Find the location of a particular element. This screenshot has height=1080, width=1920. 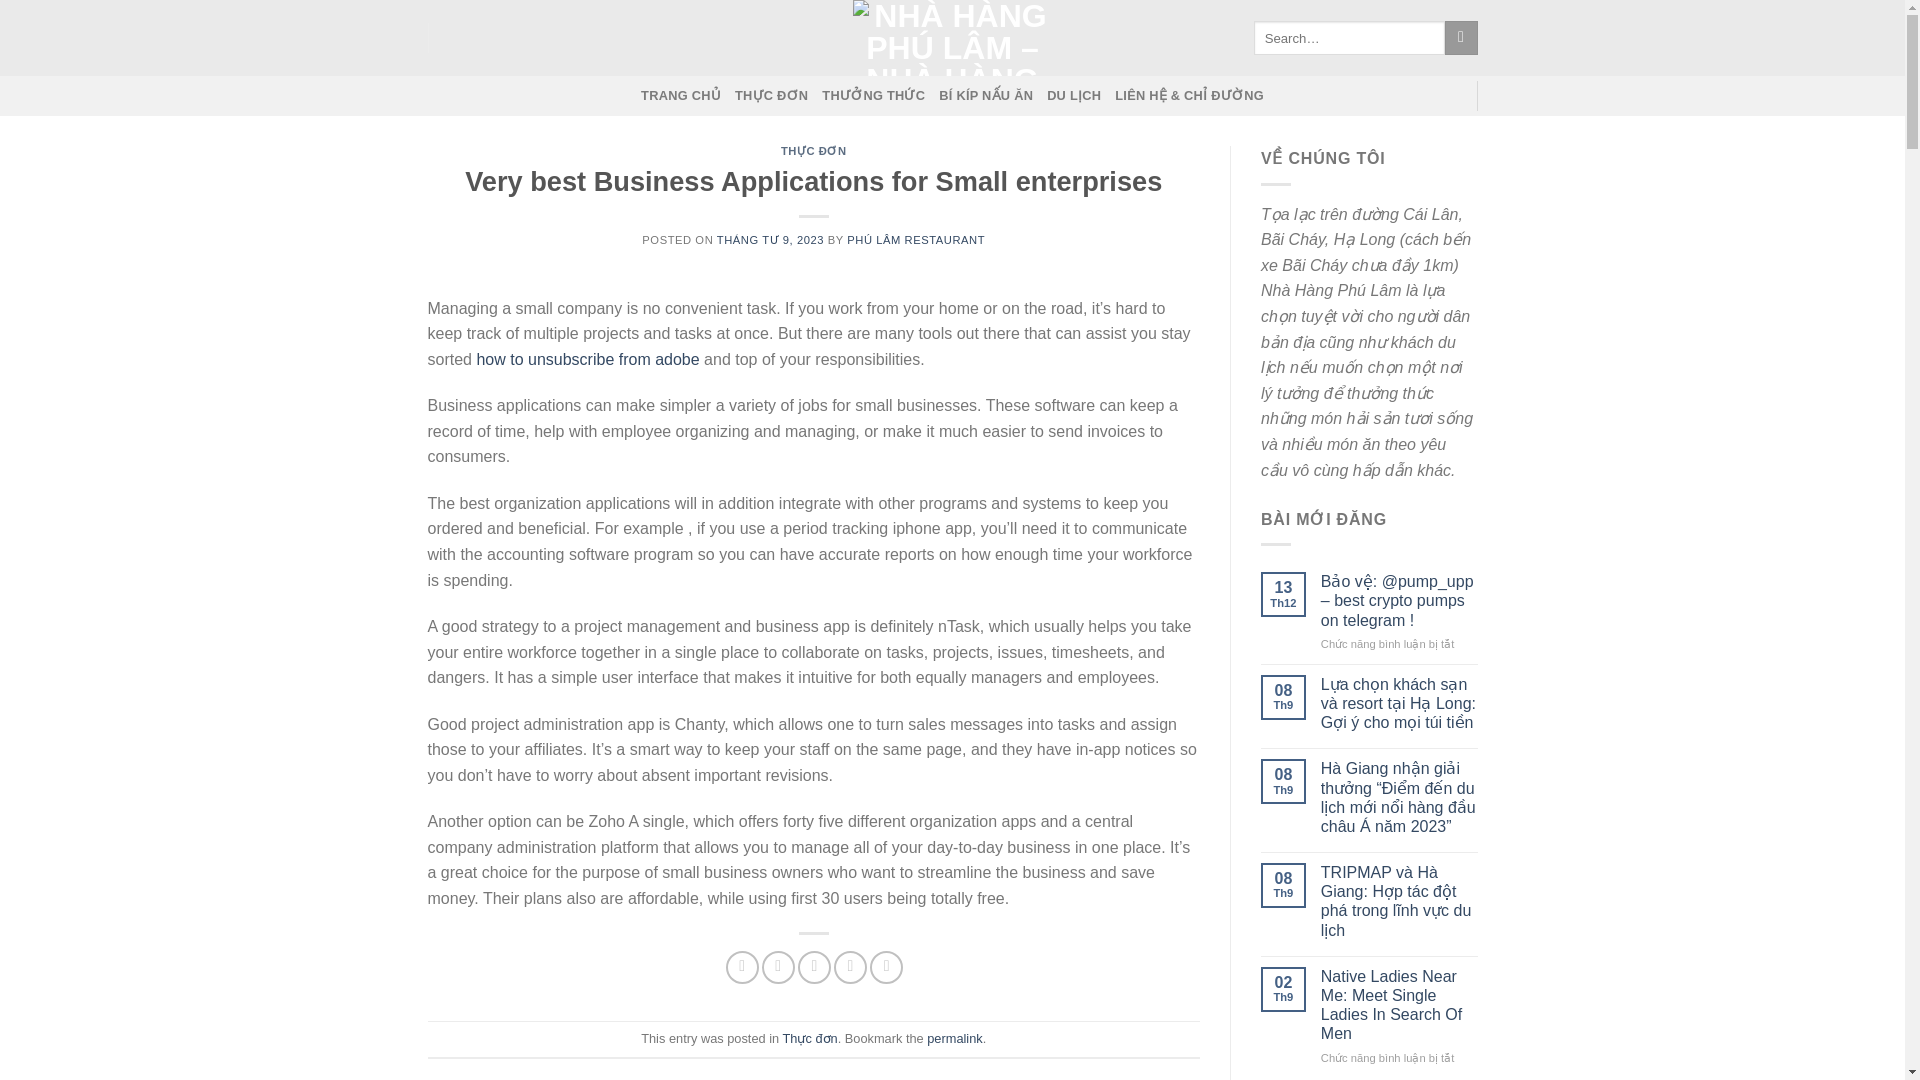

Share on Twitter is located at coordinates (778, 967).